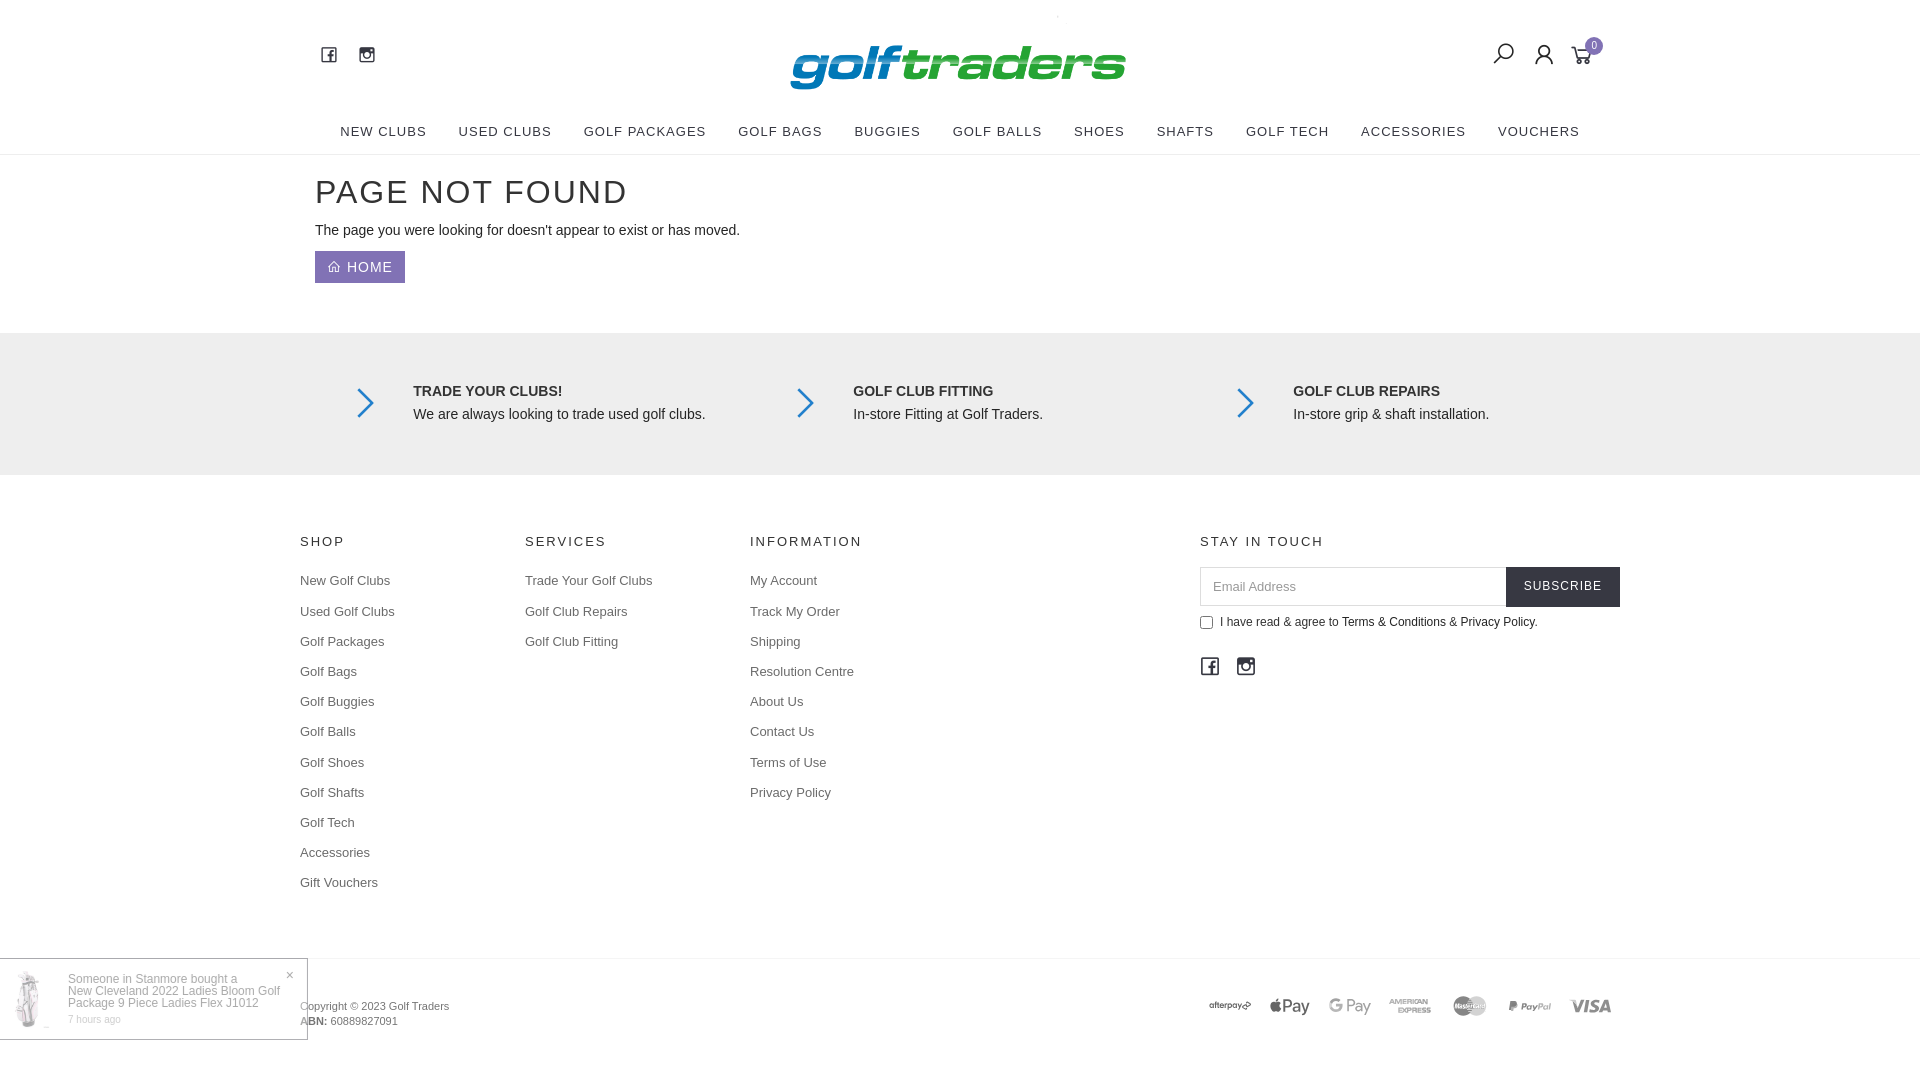  What do you see at coordinates (390, 612) in the screenshot?
I see `Used Golf Clubs` at bounding box center [390, 612].